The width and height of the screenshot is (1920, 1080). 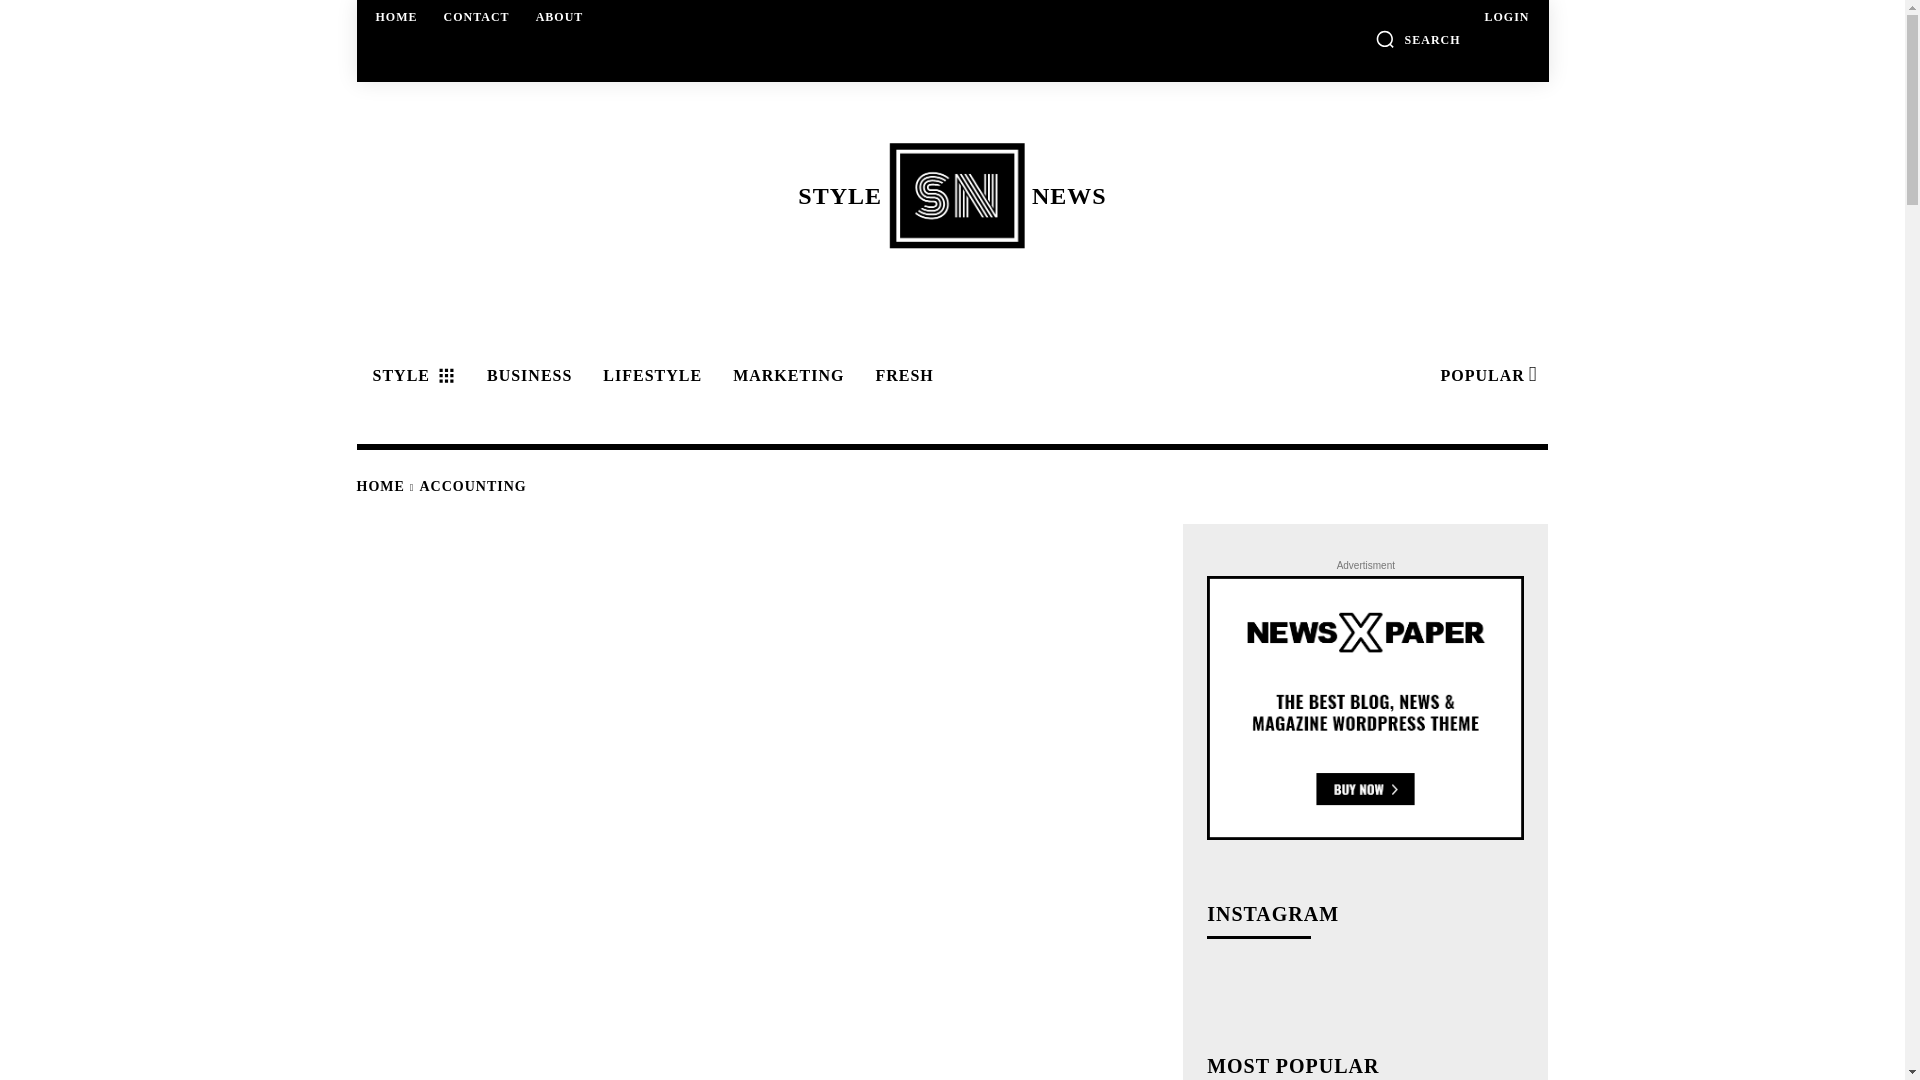 What do you see at coordinates (560, 16) in the screenshot?
I see `CONTACT` at bounding box center [560, 16].